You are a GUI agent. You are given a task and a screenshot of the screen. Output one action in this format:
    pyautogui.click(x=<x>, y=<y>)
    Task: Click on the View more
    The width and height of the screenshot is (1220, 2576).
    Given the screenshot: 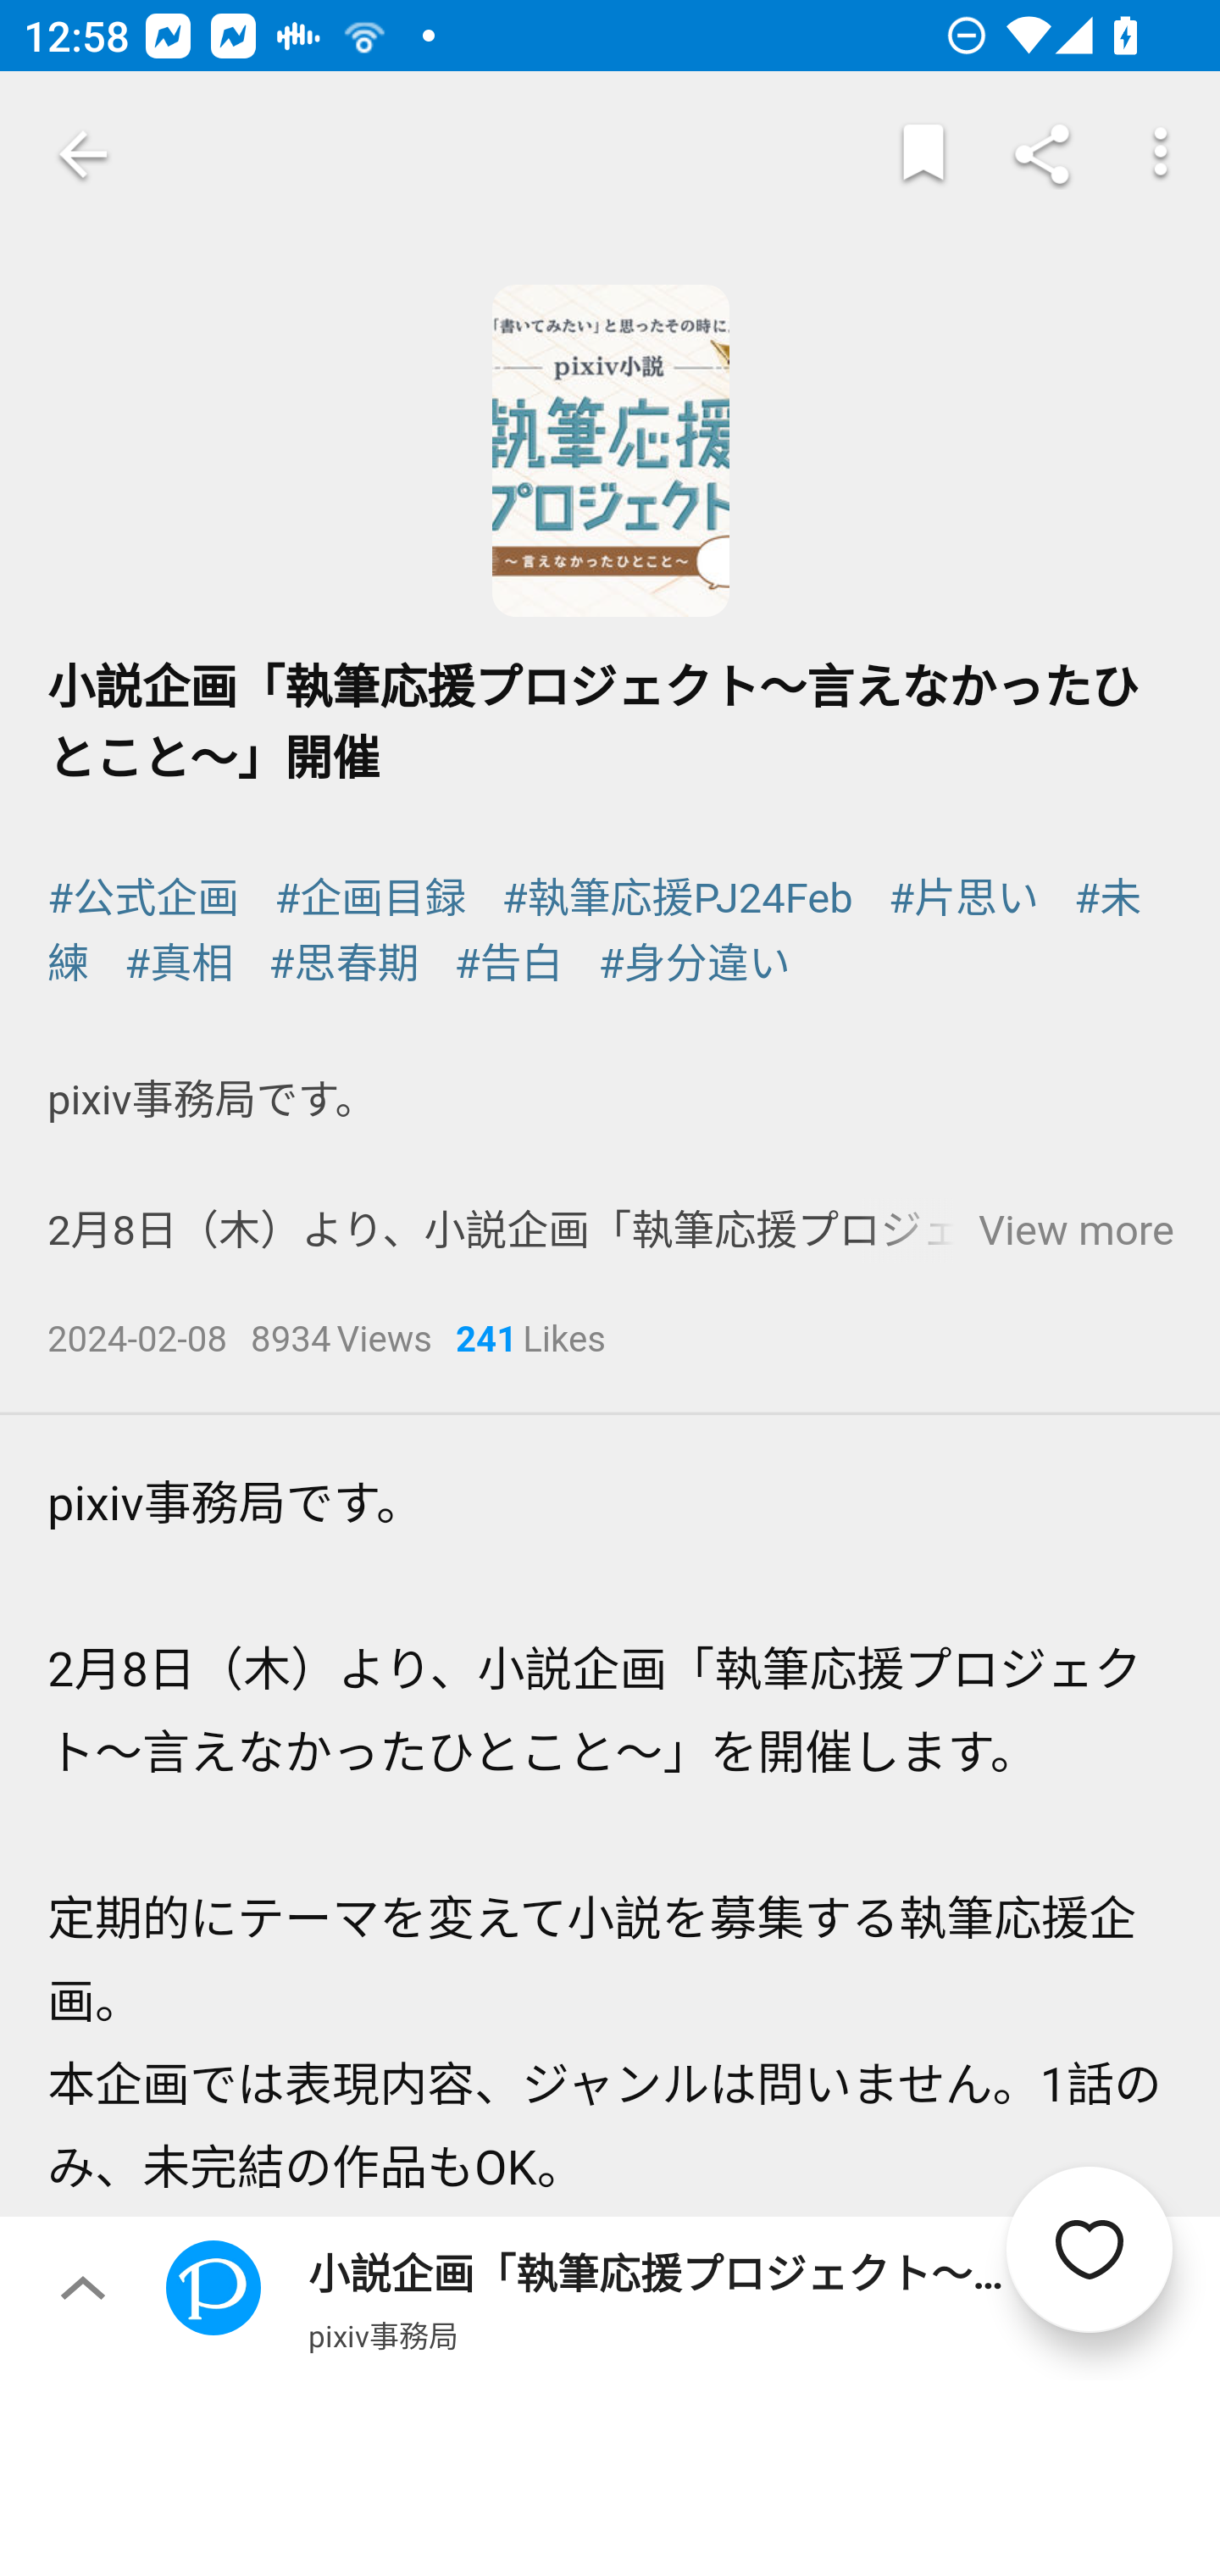 What is the action you would take?
    pyautogui.click(x=1076, y=1230)
    